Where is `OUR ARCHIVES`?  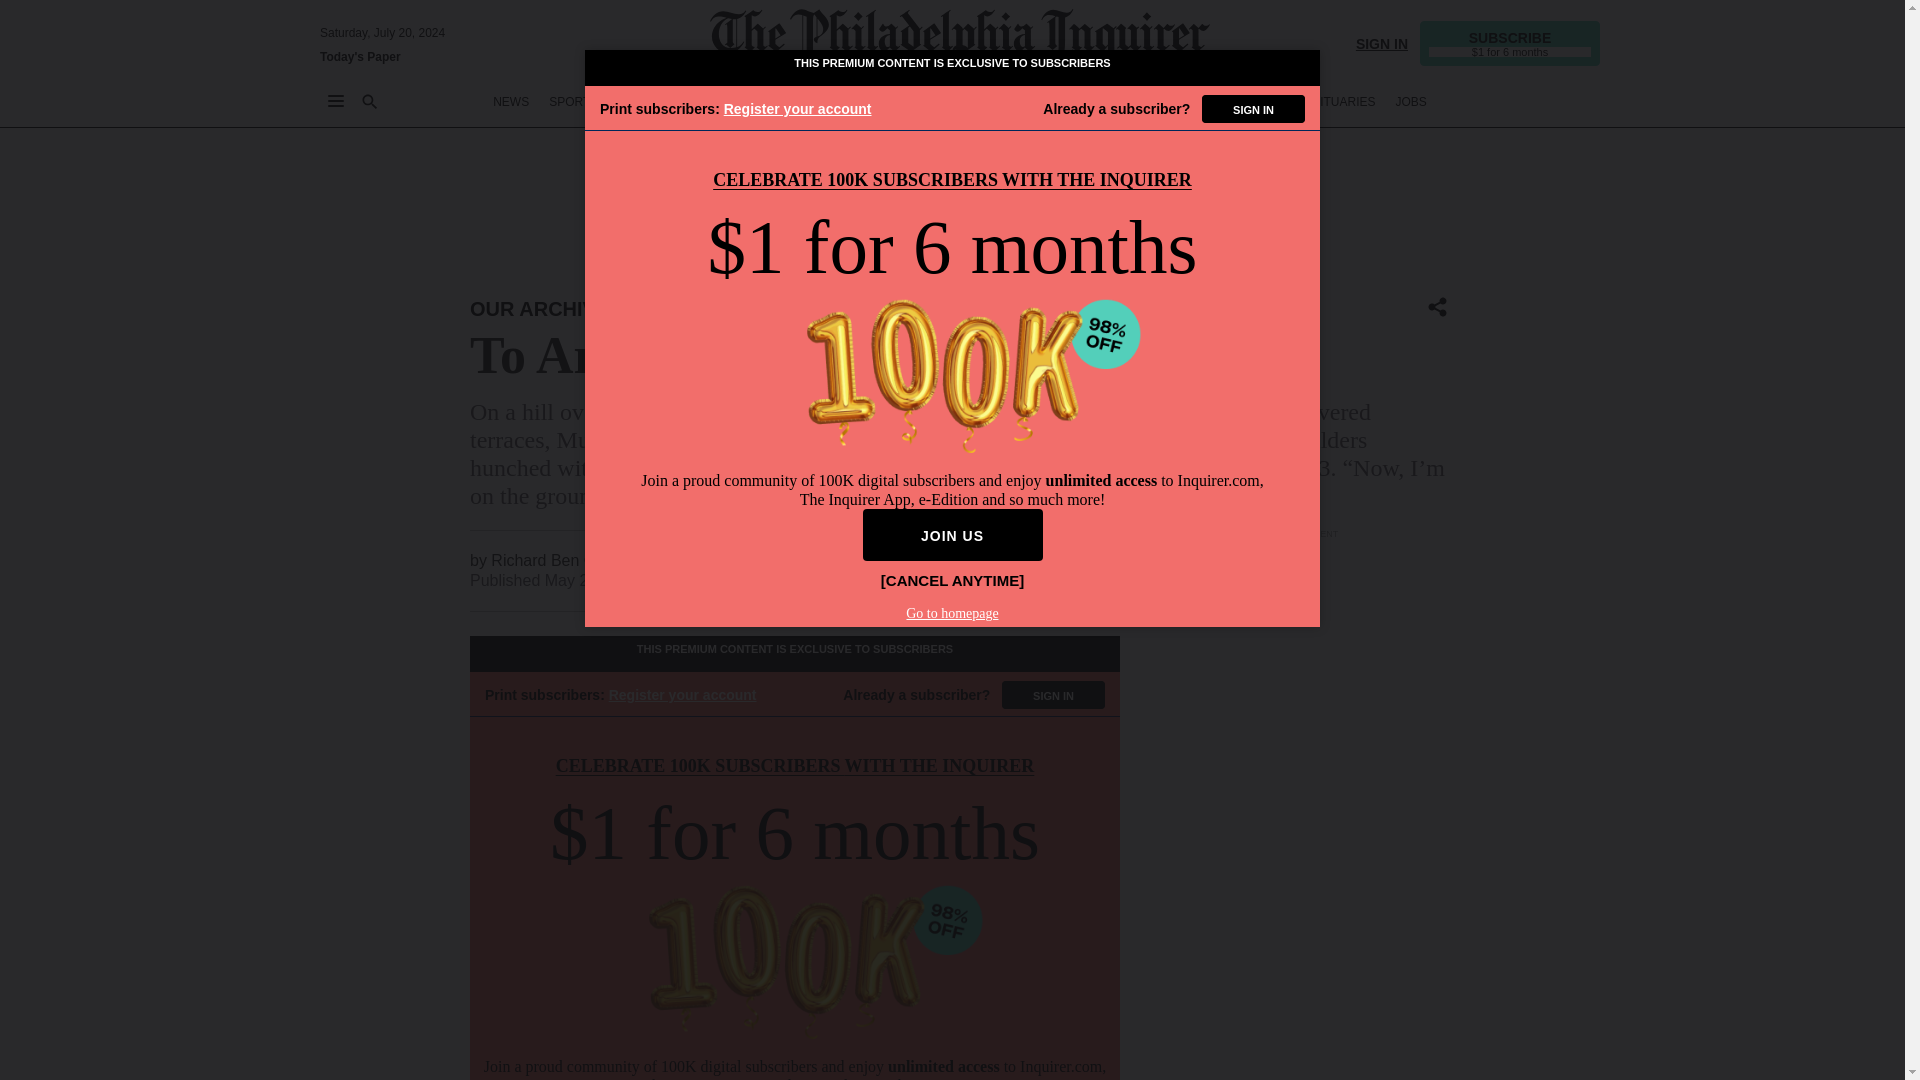 OUR ARCHIVES is located at coordinates (546, 308).